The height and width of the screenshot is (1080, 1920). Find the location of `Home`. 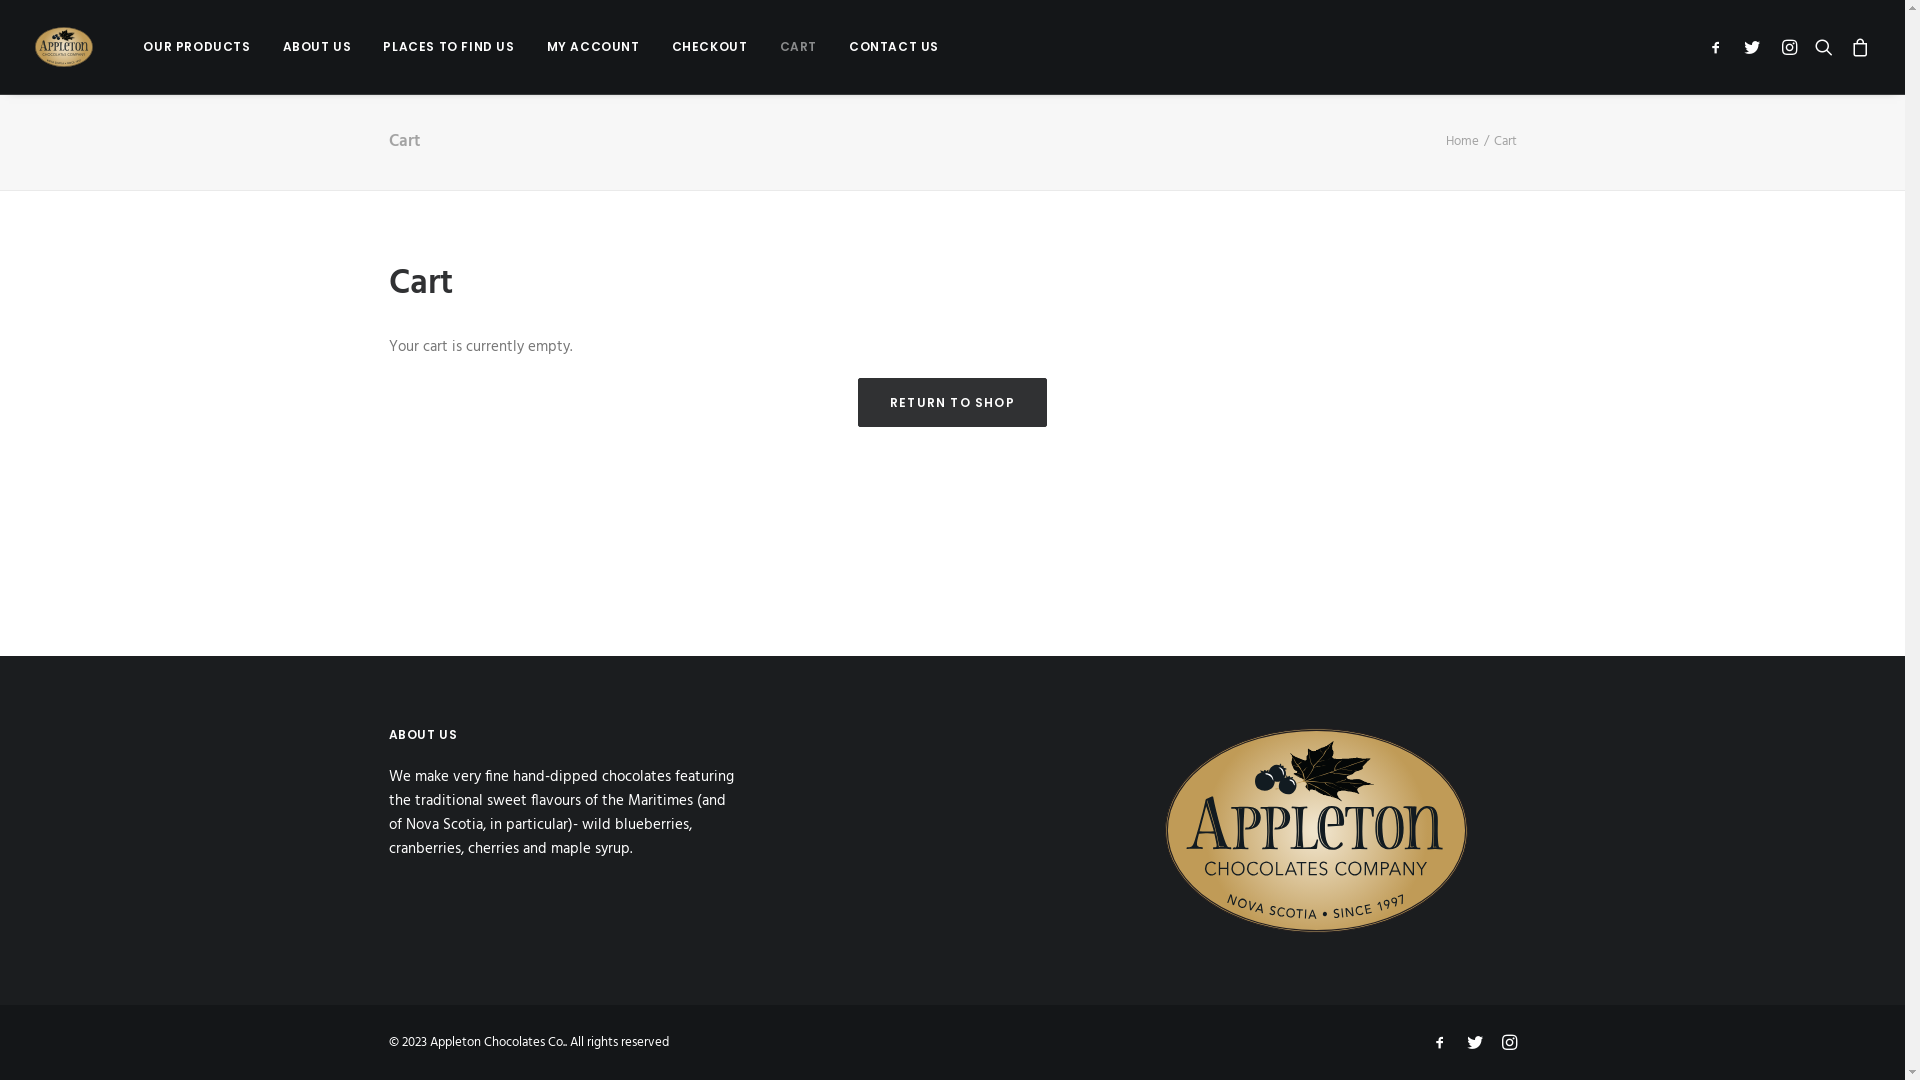

Home is located at coordinates (1462, 142).